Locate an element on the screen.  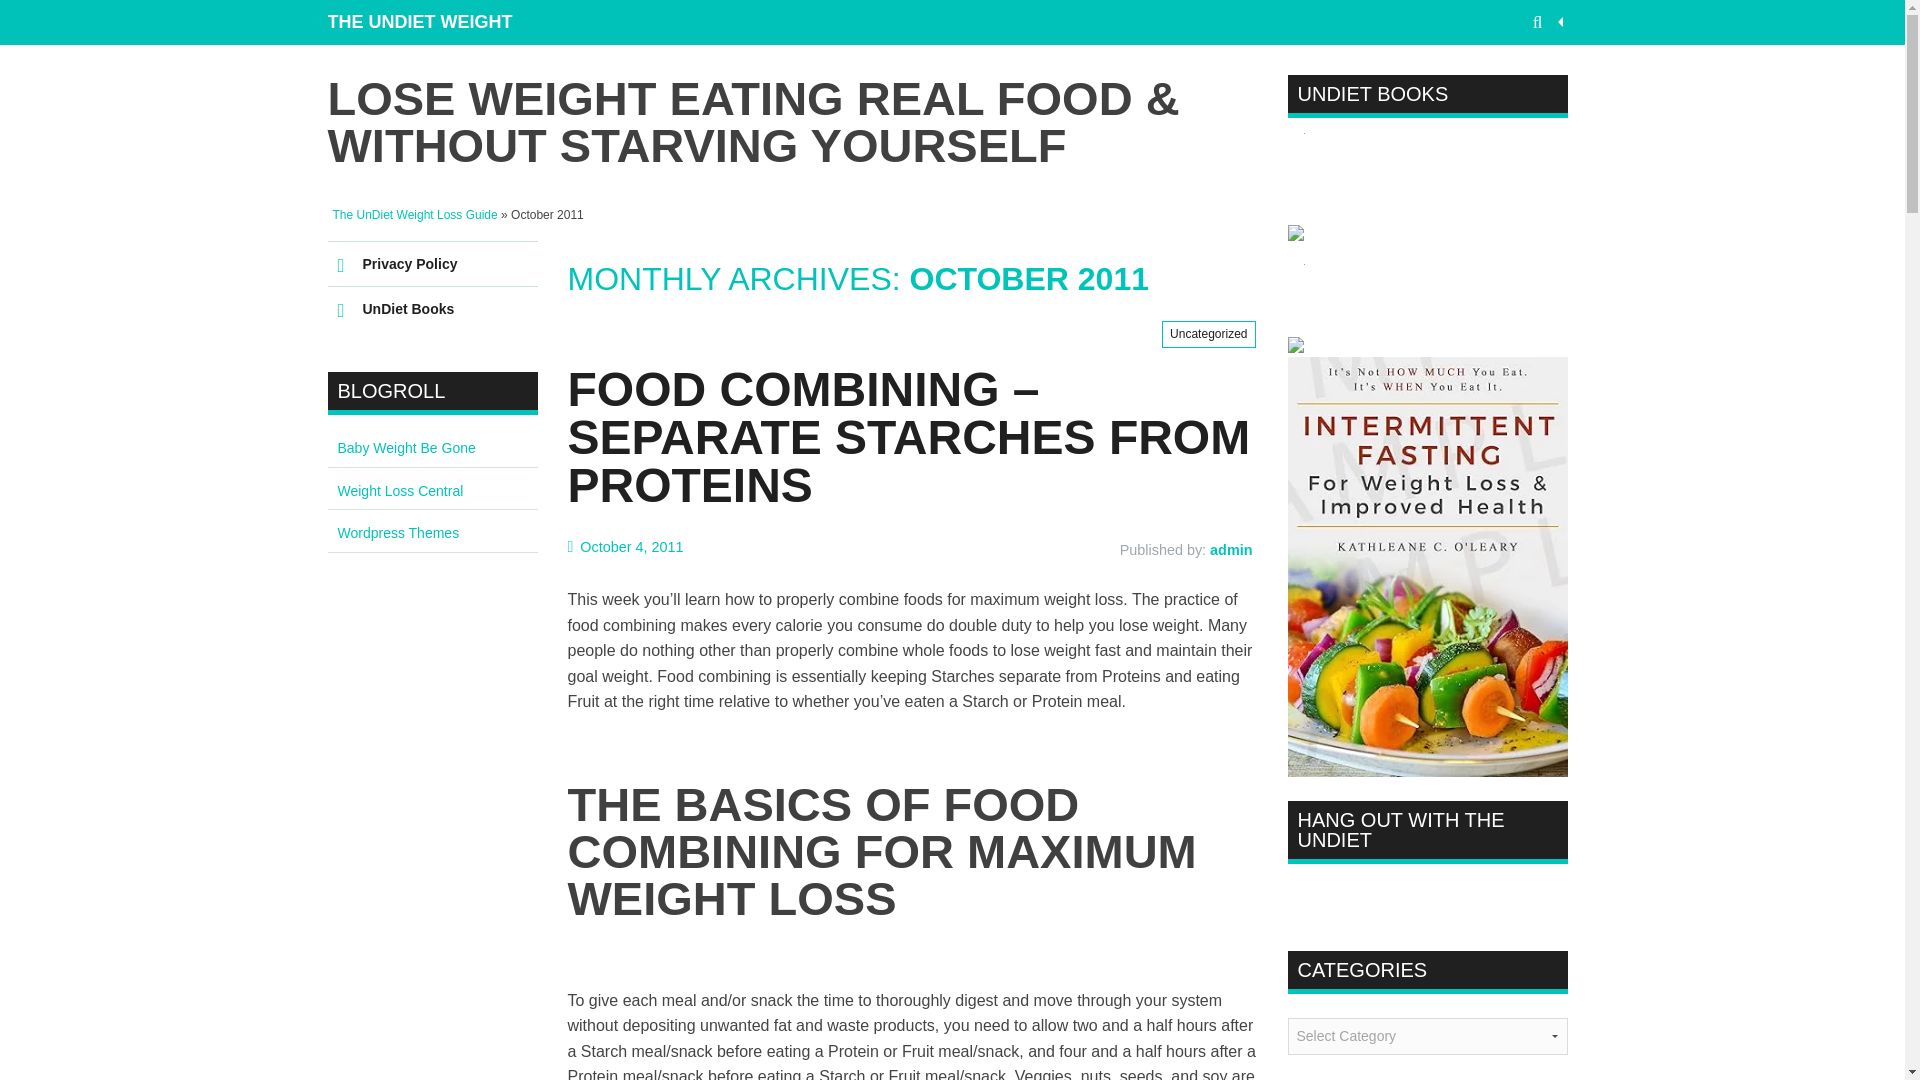
Baby Weight Be Gone is located at coordinates (406, 447).